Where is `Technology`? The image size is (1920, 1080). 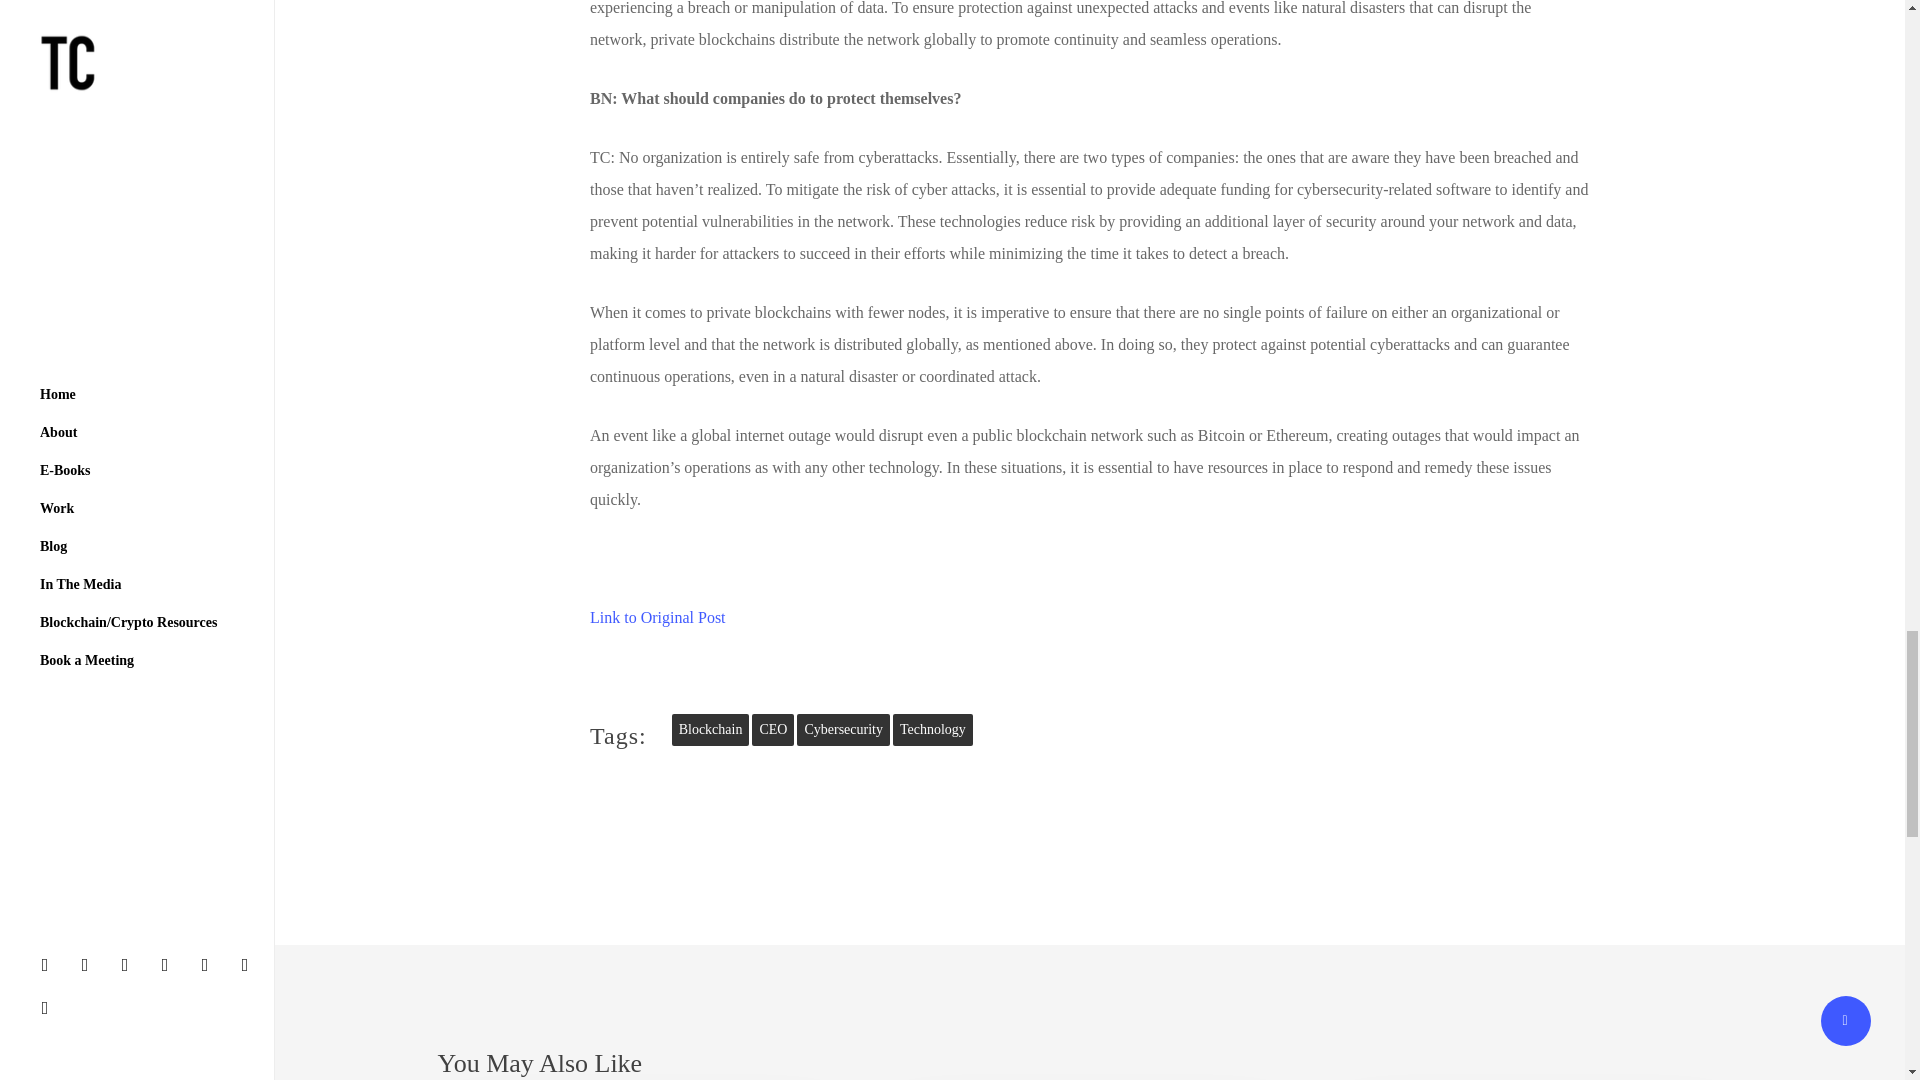
Technology is located at coordinates (932, 730).